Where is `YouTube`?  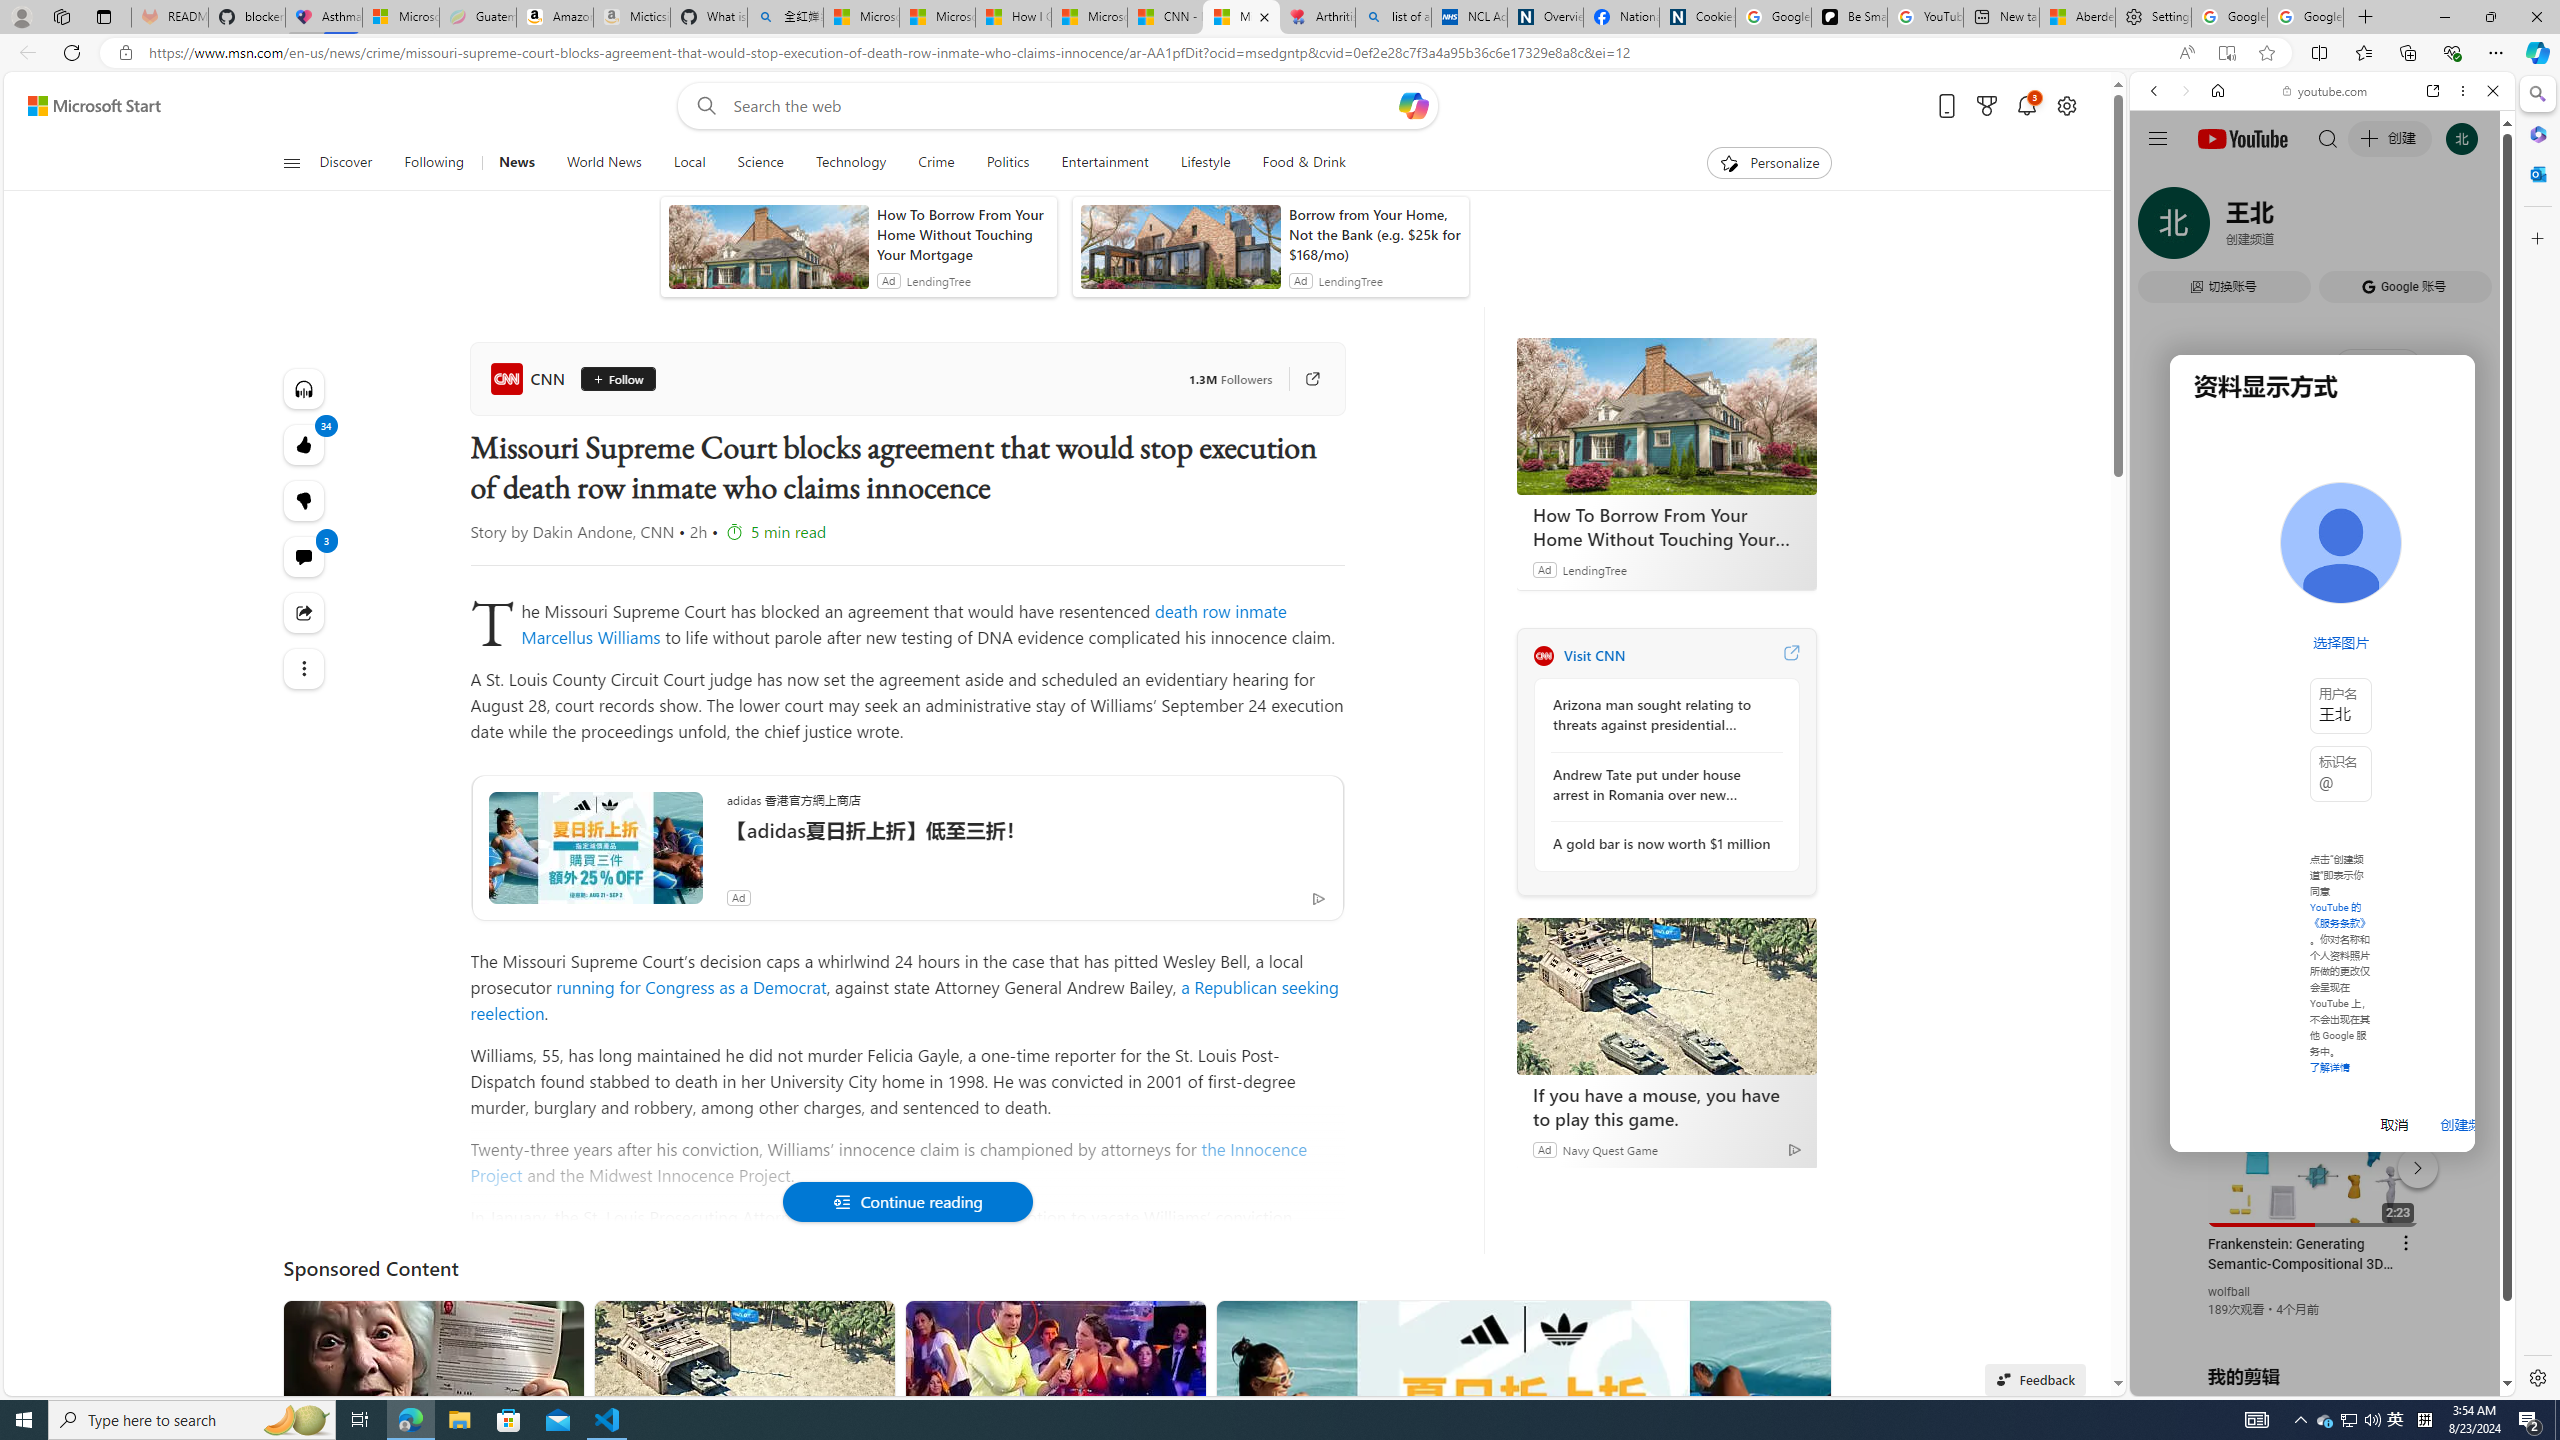 YouTube is located at coordinates (2314, 1152).